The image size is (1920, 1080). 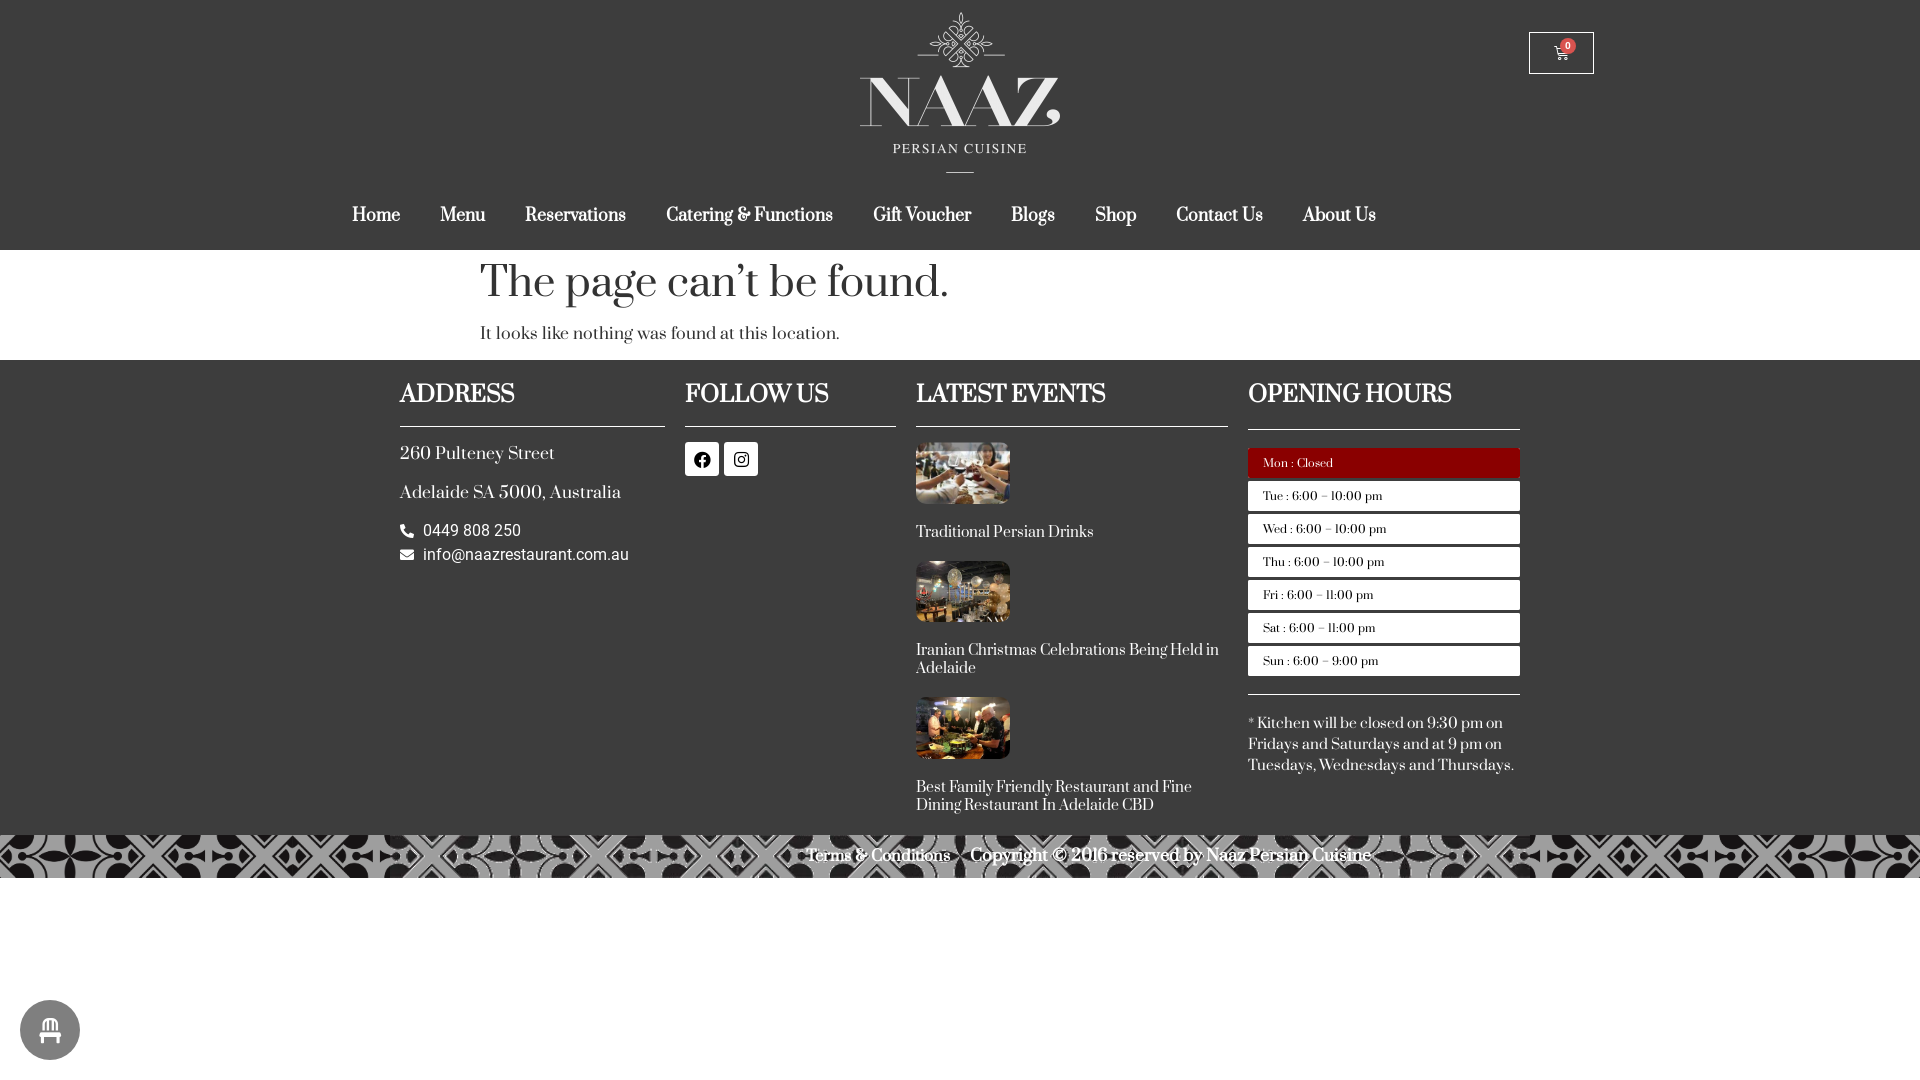 I want to click on About Us, so click(x=1340, y=215).